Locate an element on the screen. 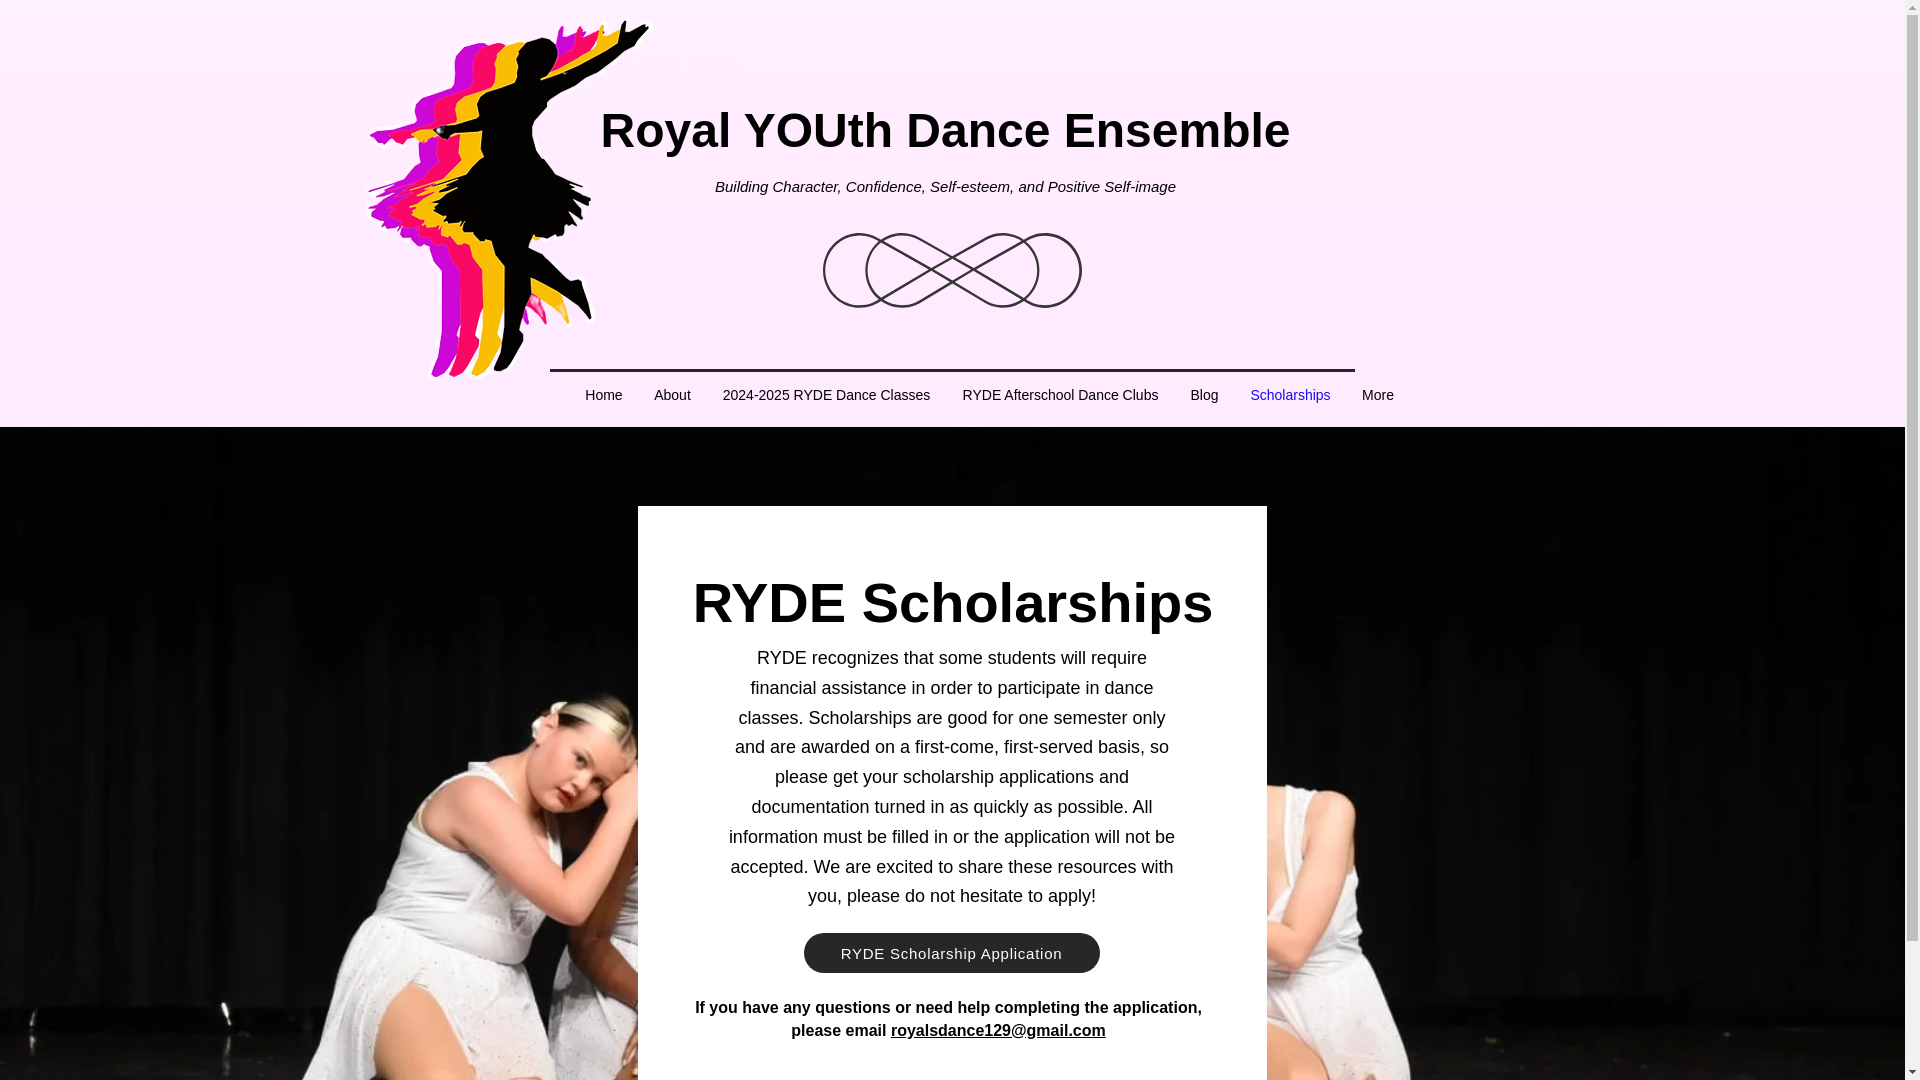 This screenshot has height=1080, width=1920. Blog is located at coordinates (1204, 395).